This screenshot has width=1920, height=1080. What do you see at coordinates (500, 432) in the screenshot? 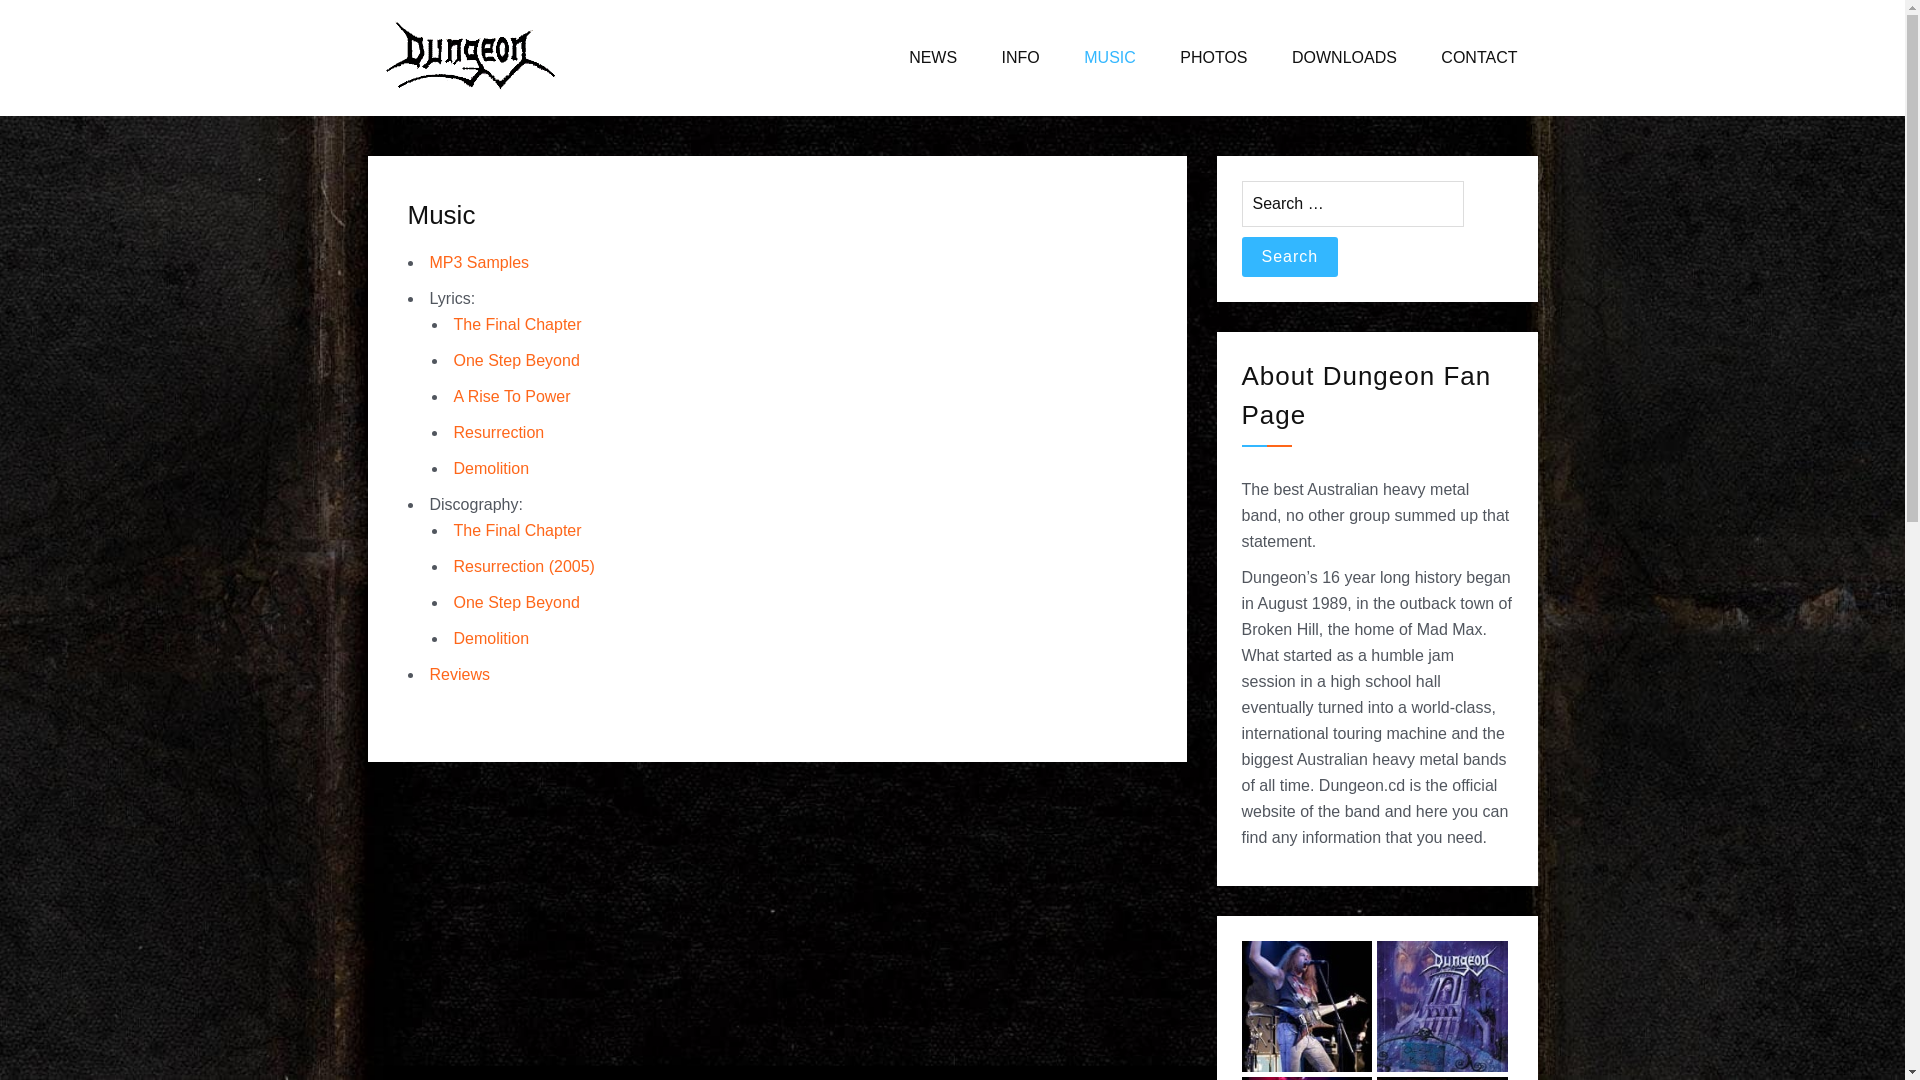
I see `Resurrection` at bounding box center [500, 432].